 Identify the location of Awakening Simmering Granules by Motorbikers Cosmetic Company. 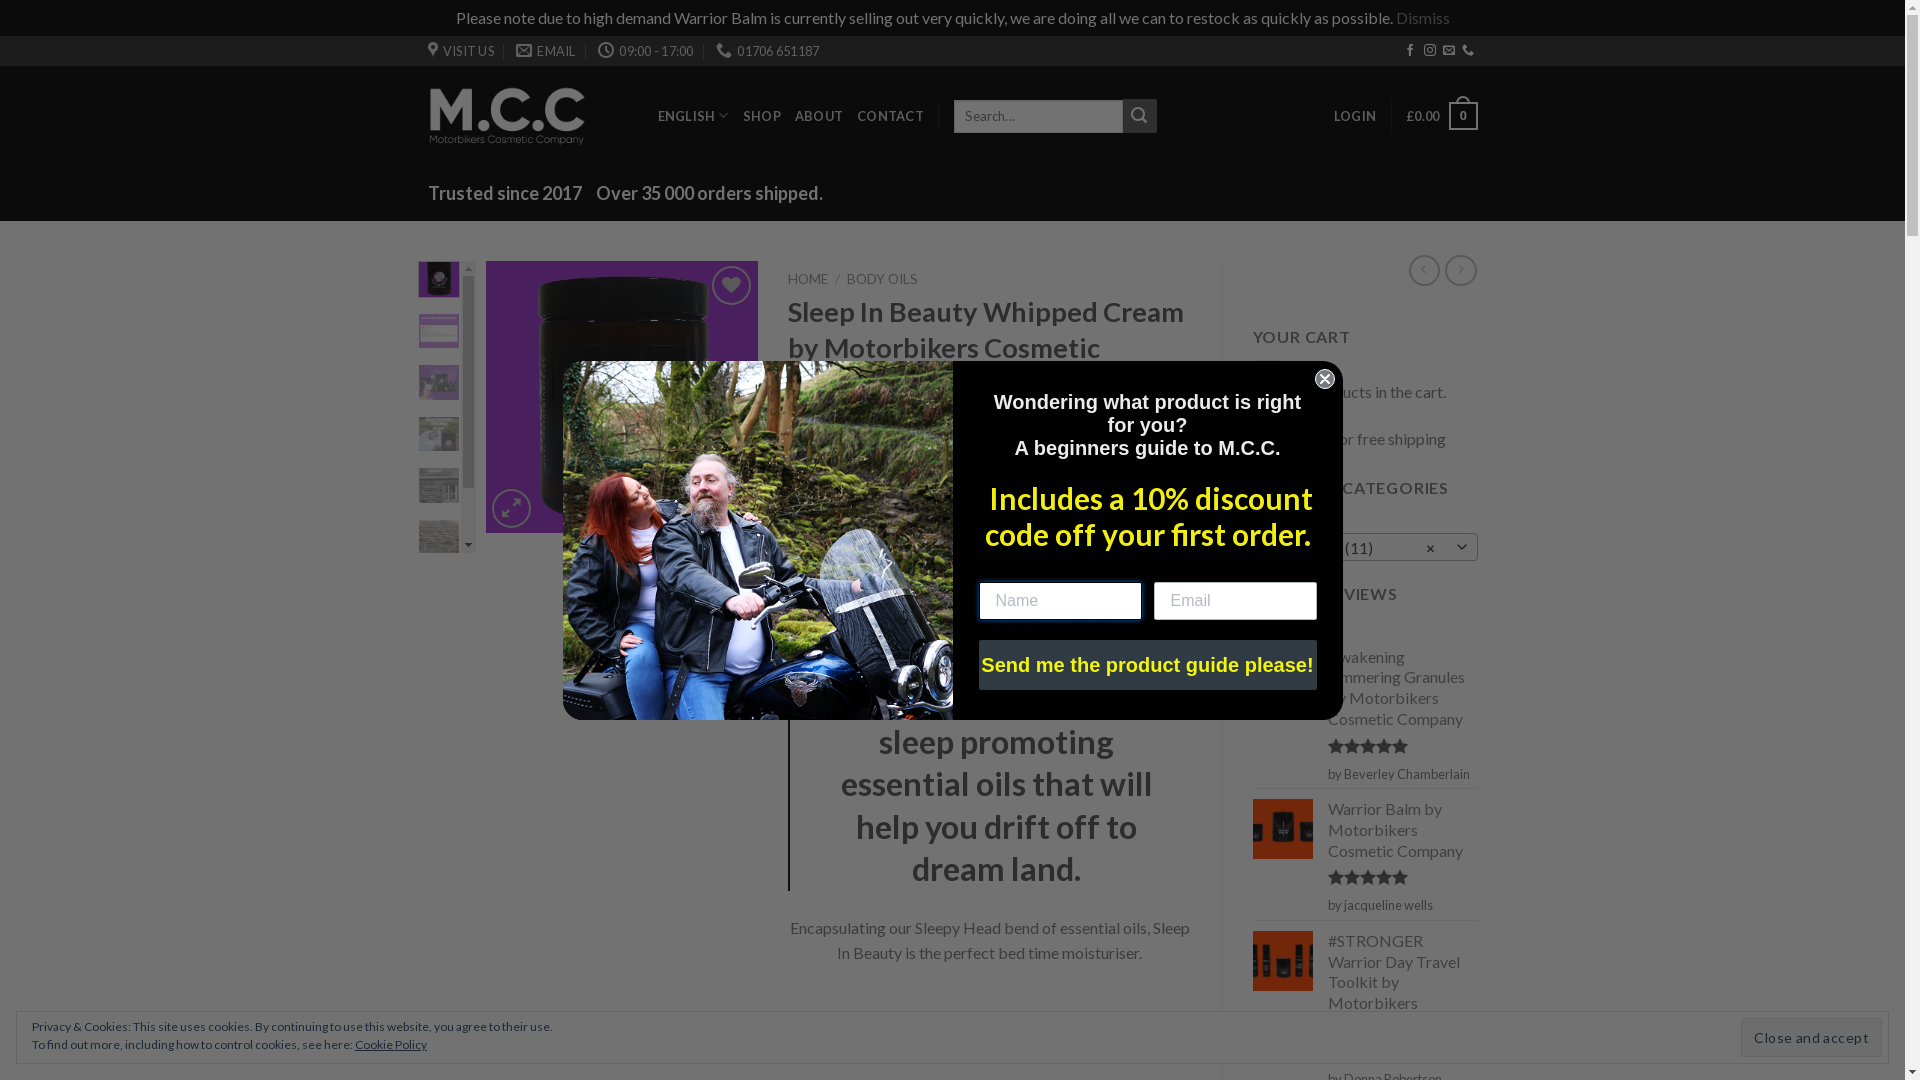
(1403, 688).